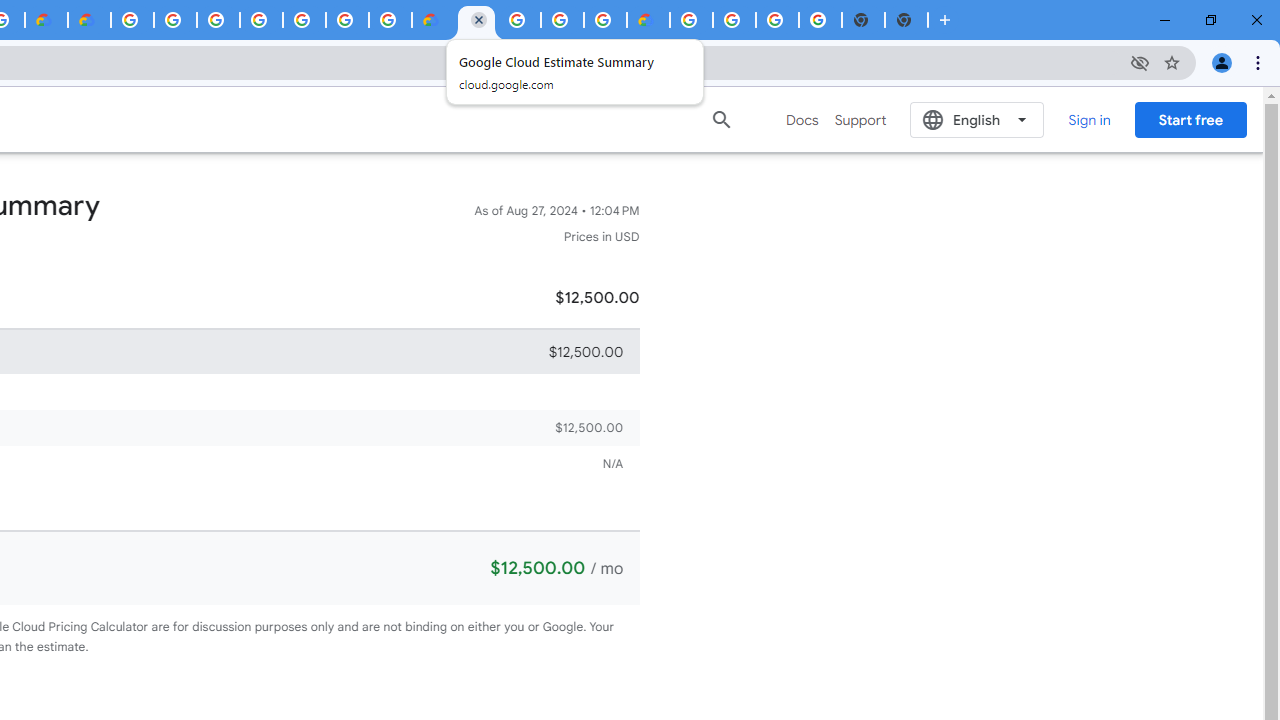 The image size is (1280, 720). What do you see at coordinates (1190, 119) in the screenshot?
I see `Start free` at bounding box center [1190, 119].